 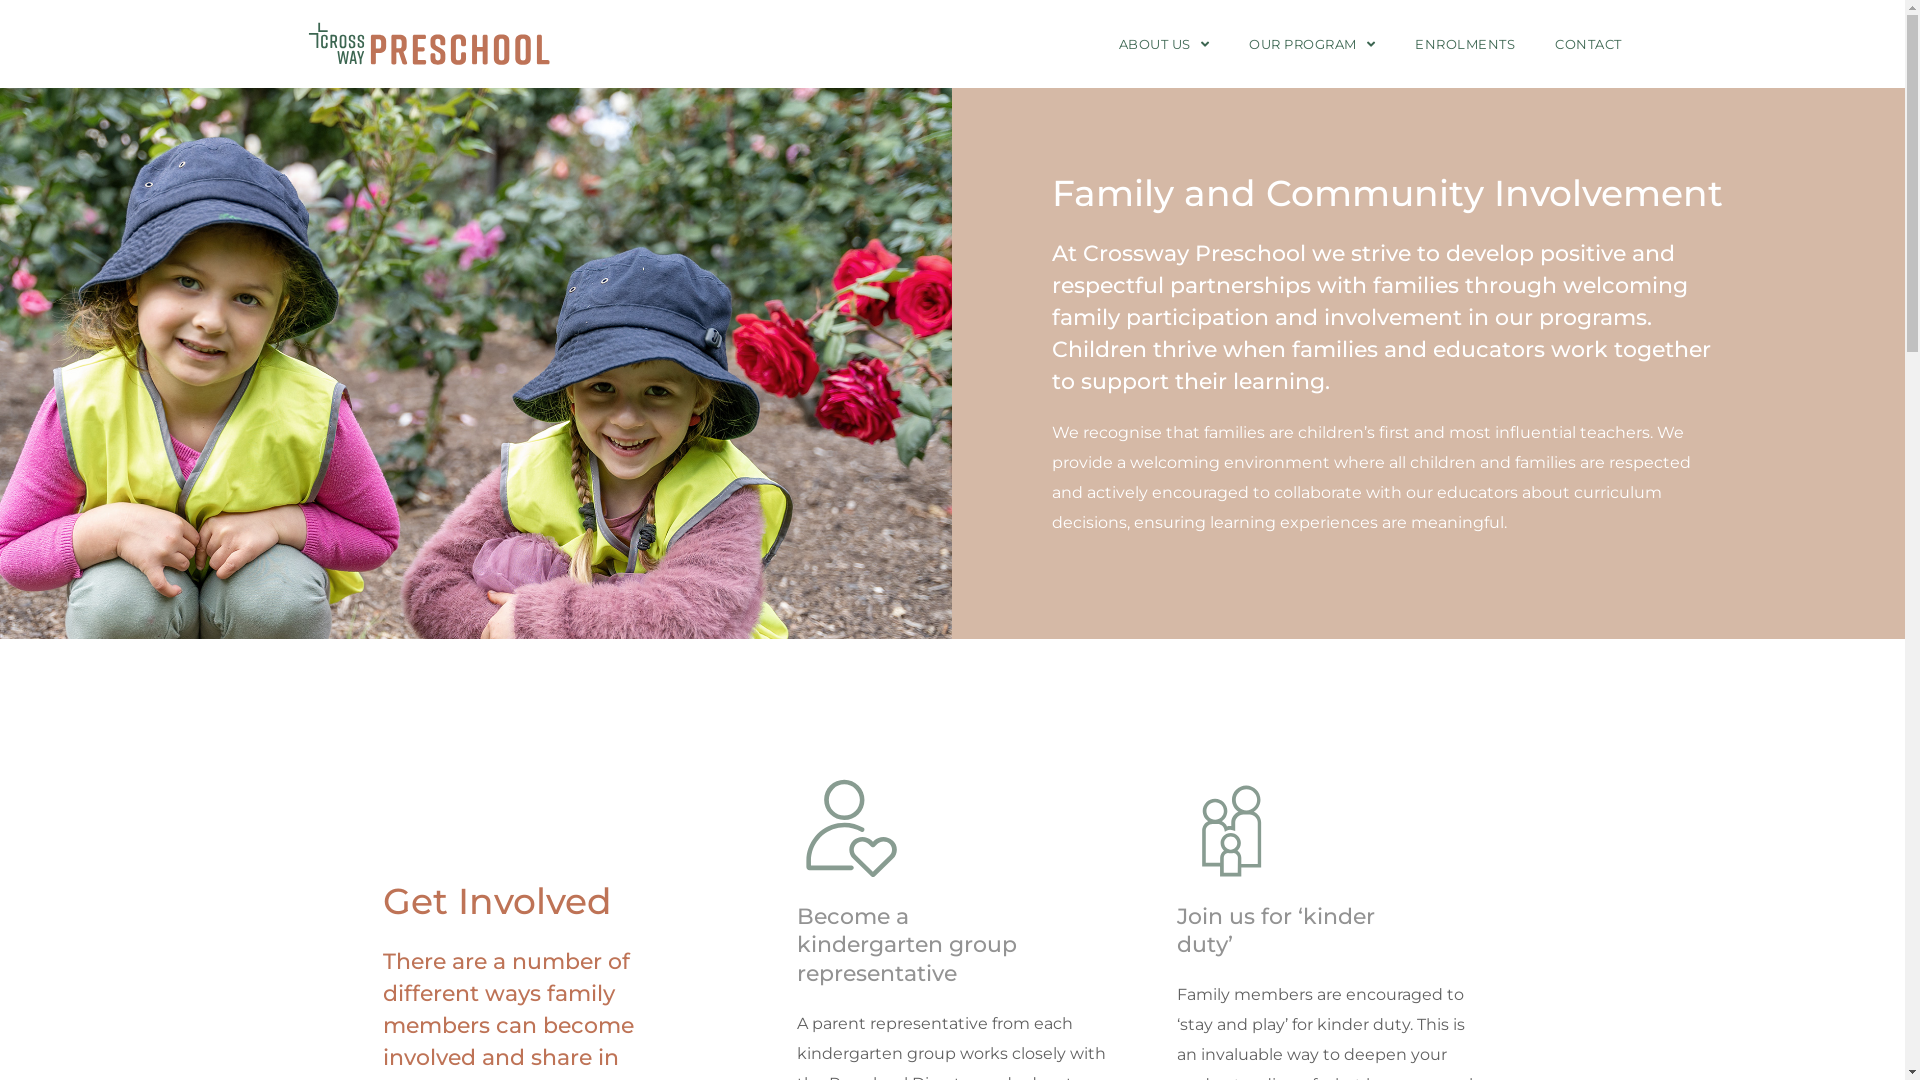 What do you see at coordinates (1588, 44) in the screenshot?
I see `CONTACT` at bounding box center [1588, 44].